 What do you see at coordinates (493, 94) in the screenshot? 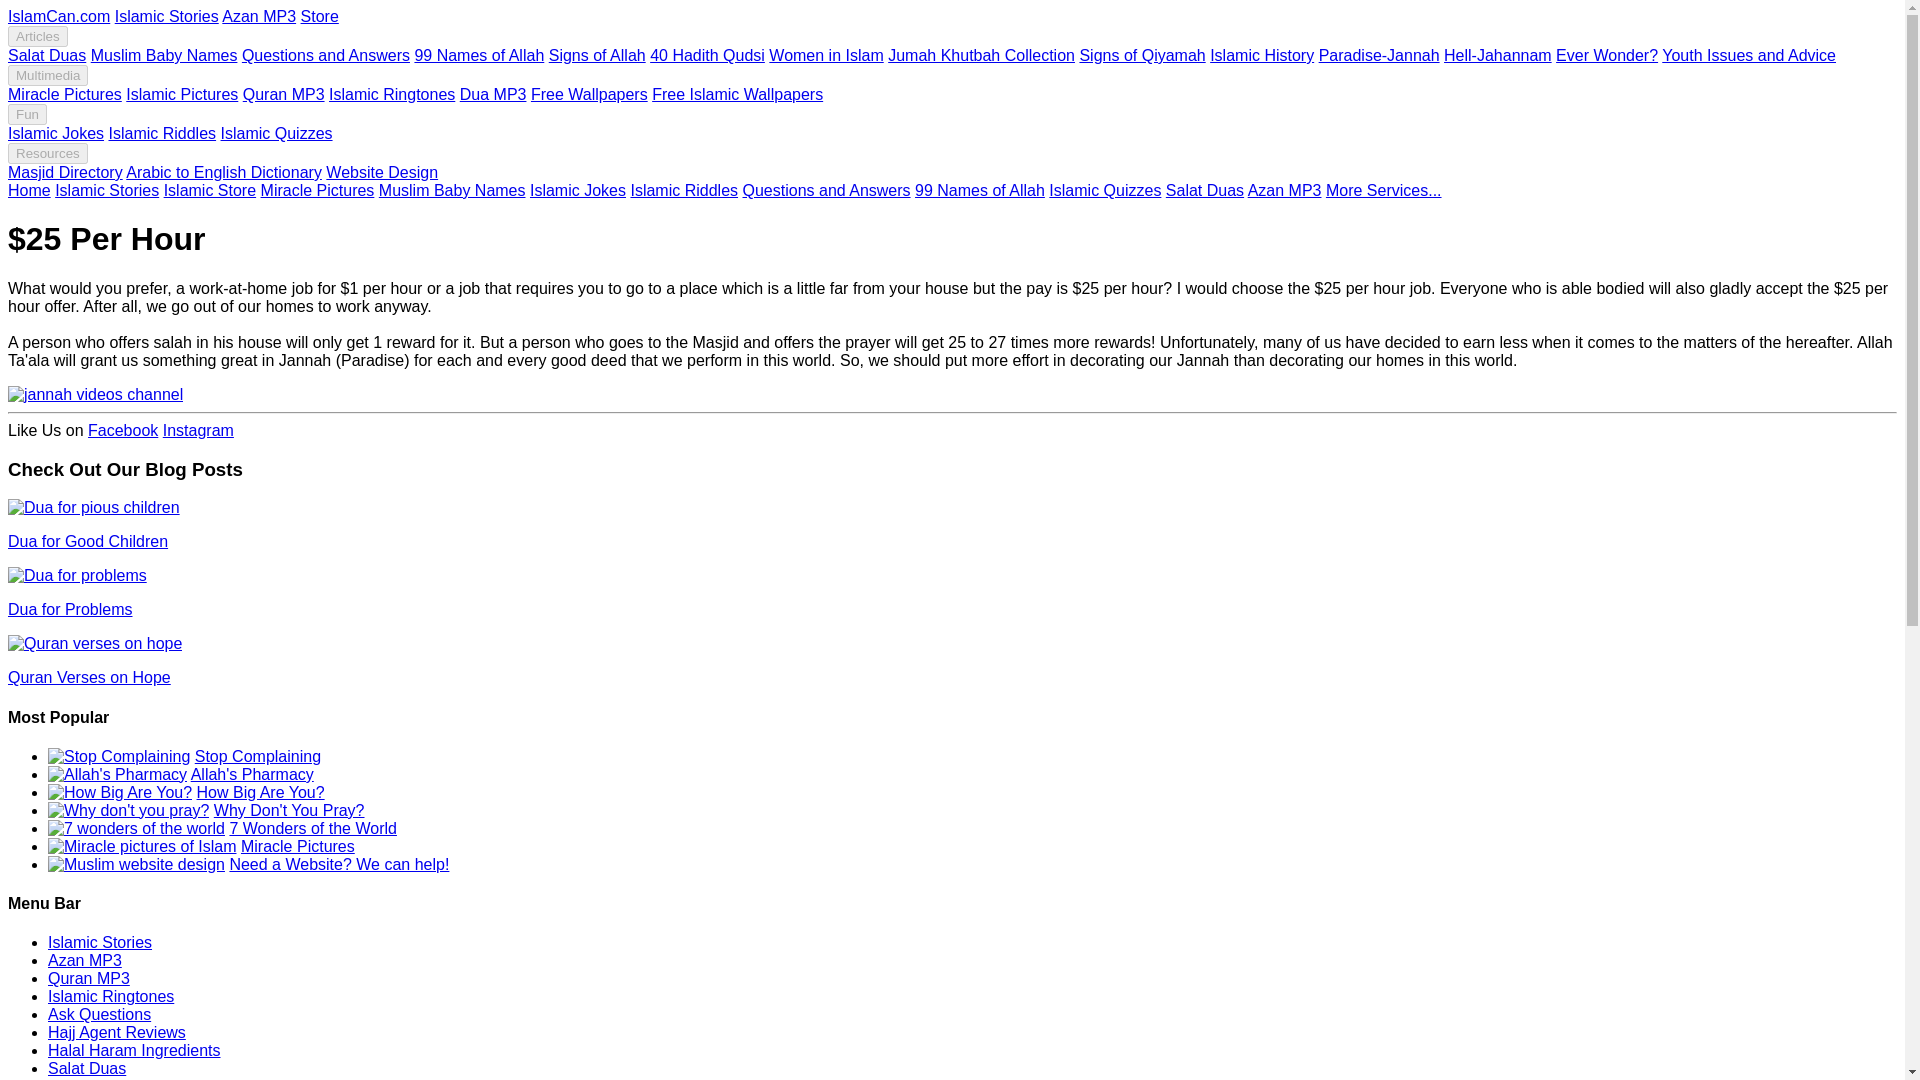
I see `Dua MP3` at bounding box center [493, 94].